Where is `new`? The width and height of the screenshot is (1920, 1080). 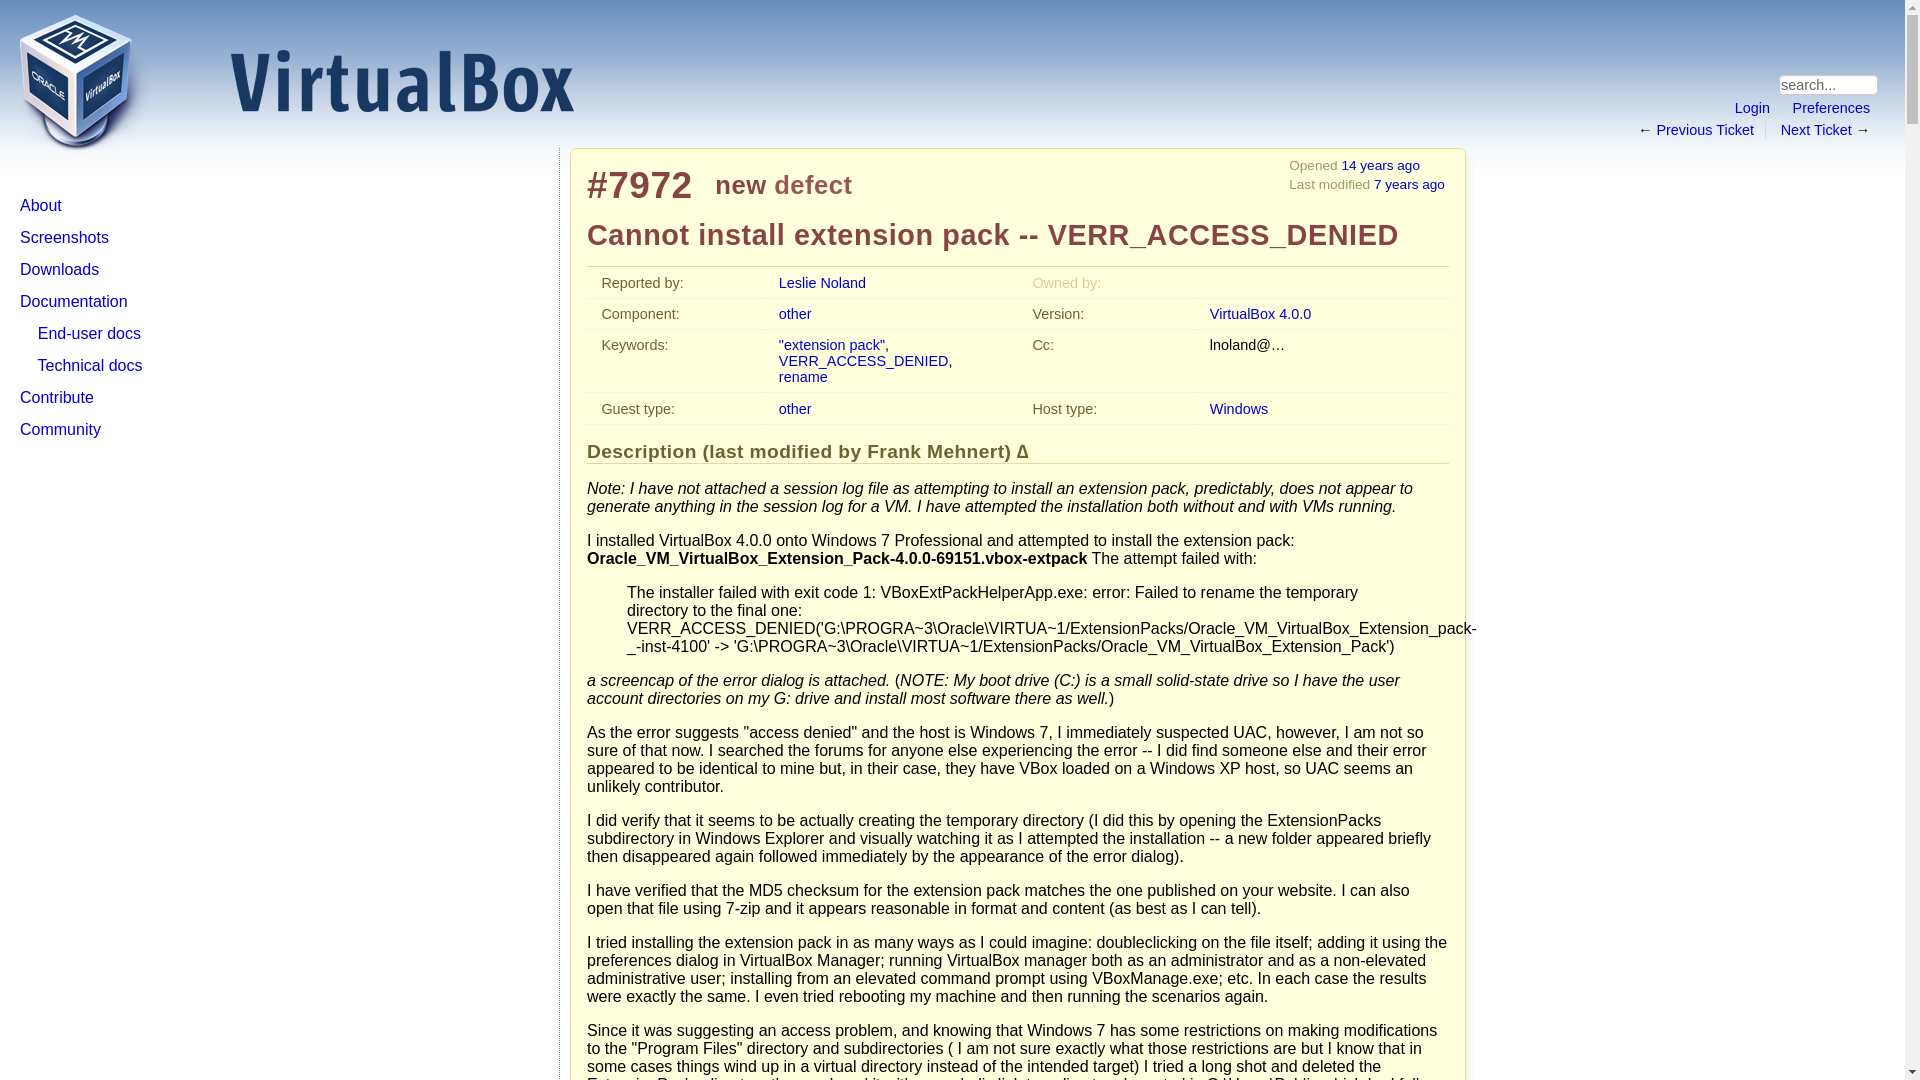
new is located at coordinates (740, 184).